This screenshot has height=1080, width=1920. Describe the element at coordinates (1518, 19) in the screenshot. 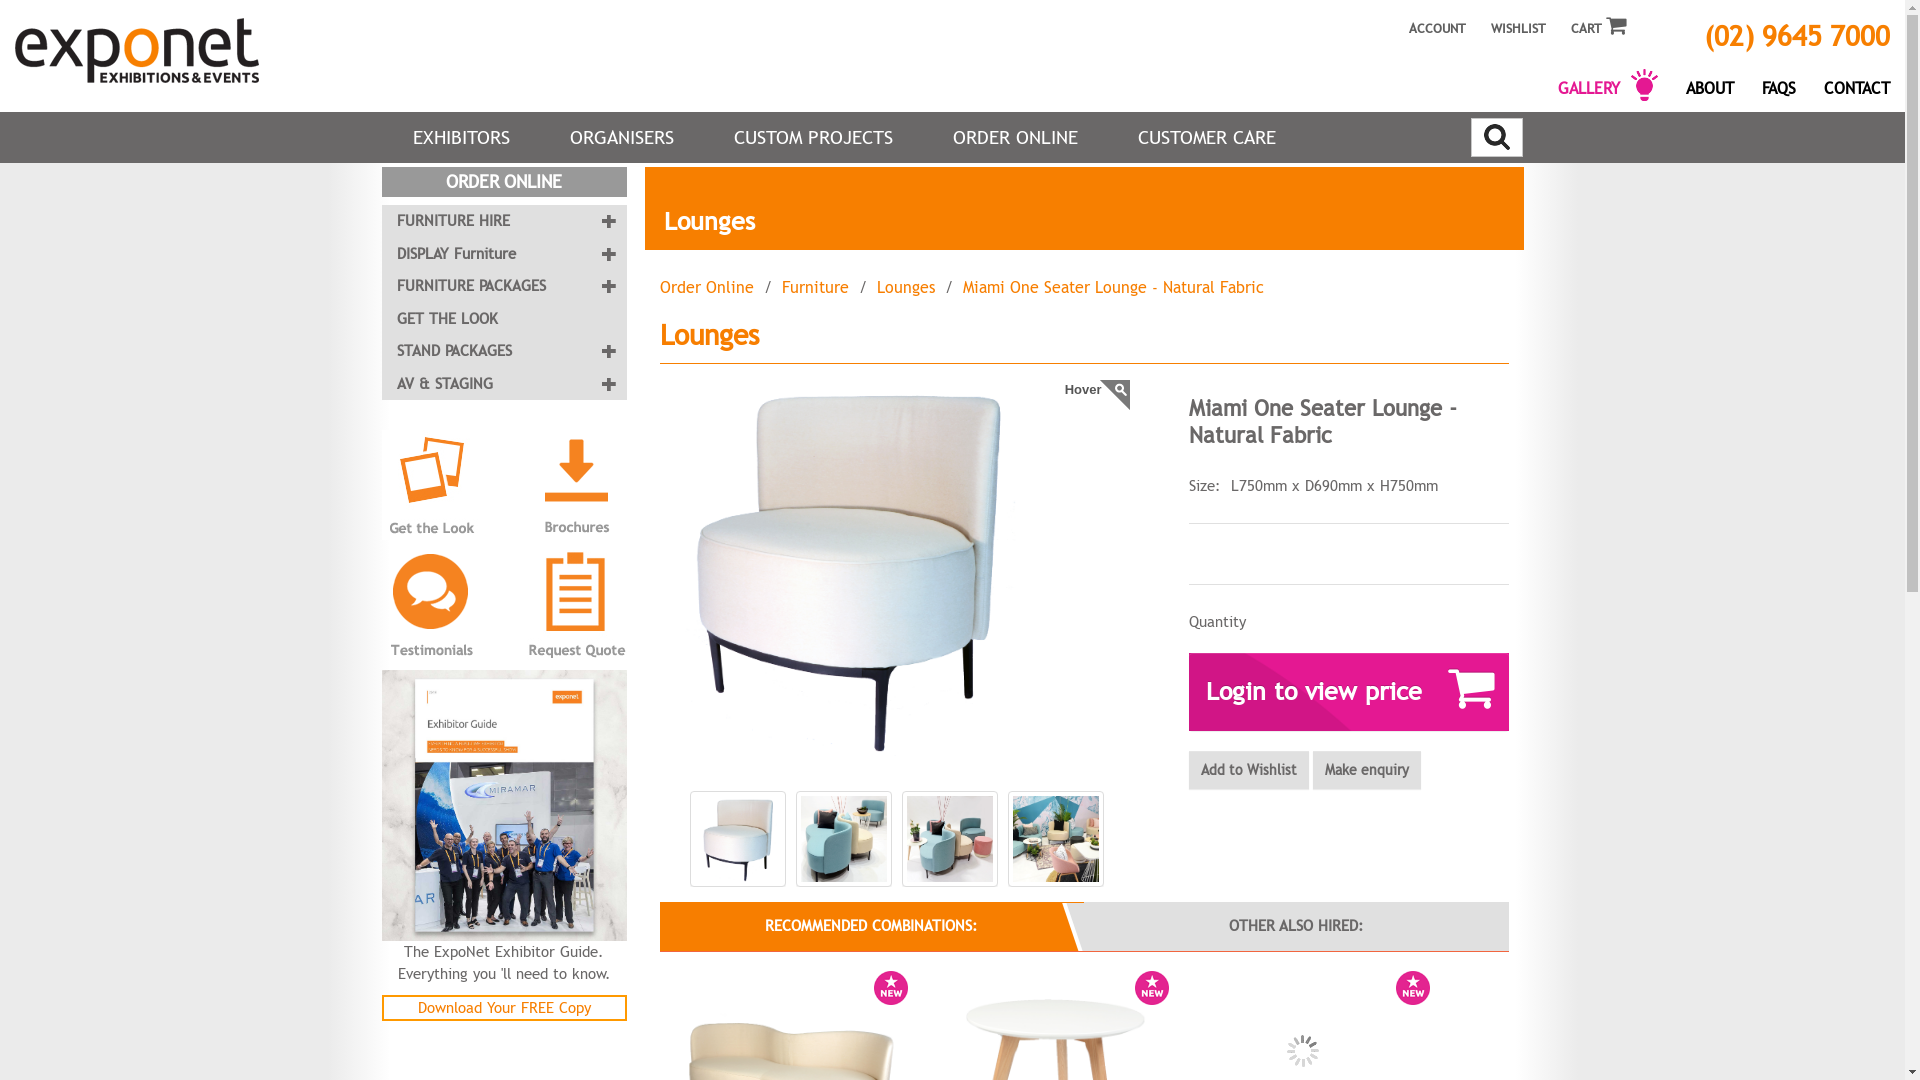

I see `WISHLIST` at that location.